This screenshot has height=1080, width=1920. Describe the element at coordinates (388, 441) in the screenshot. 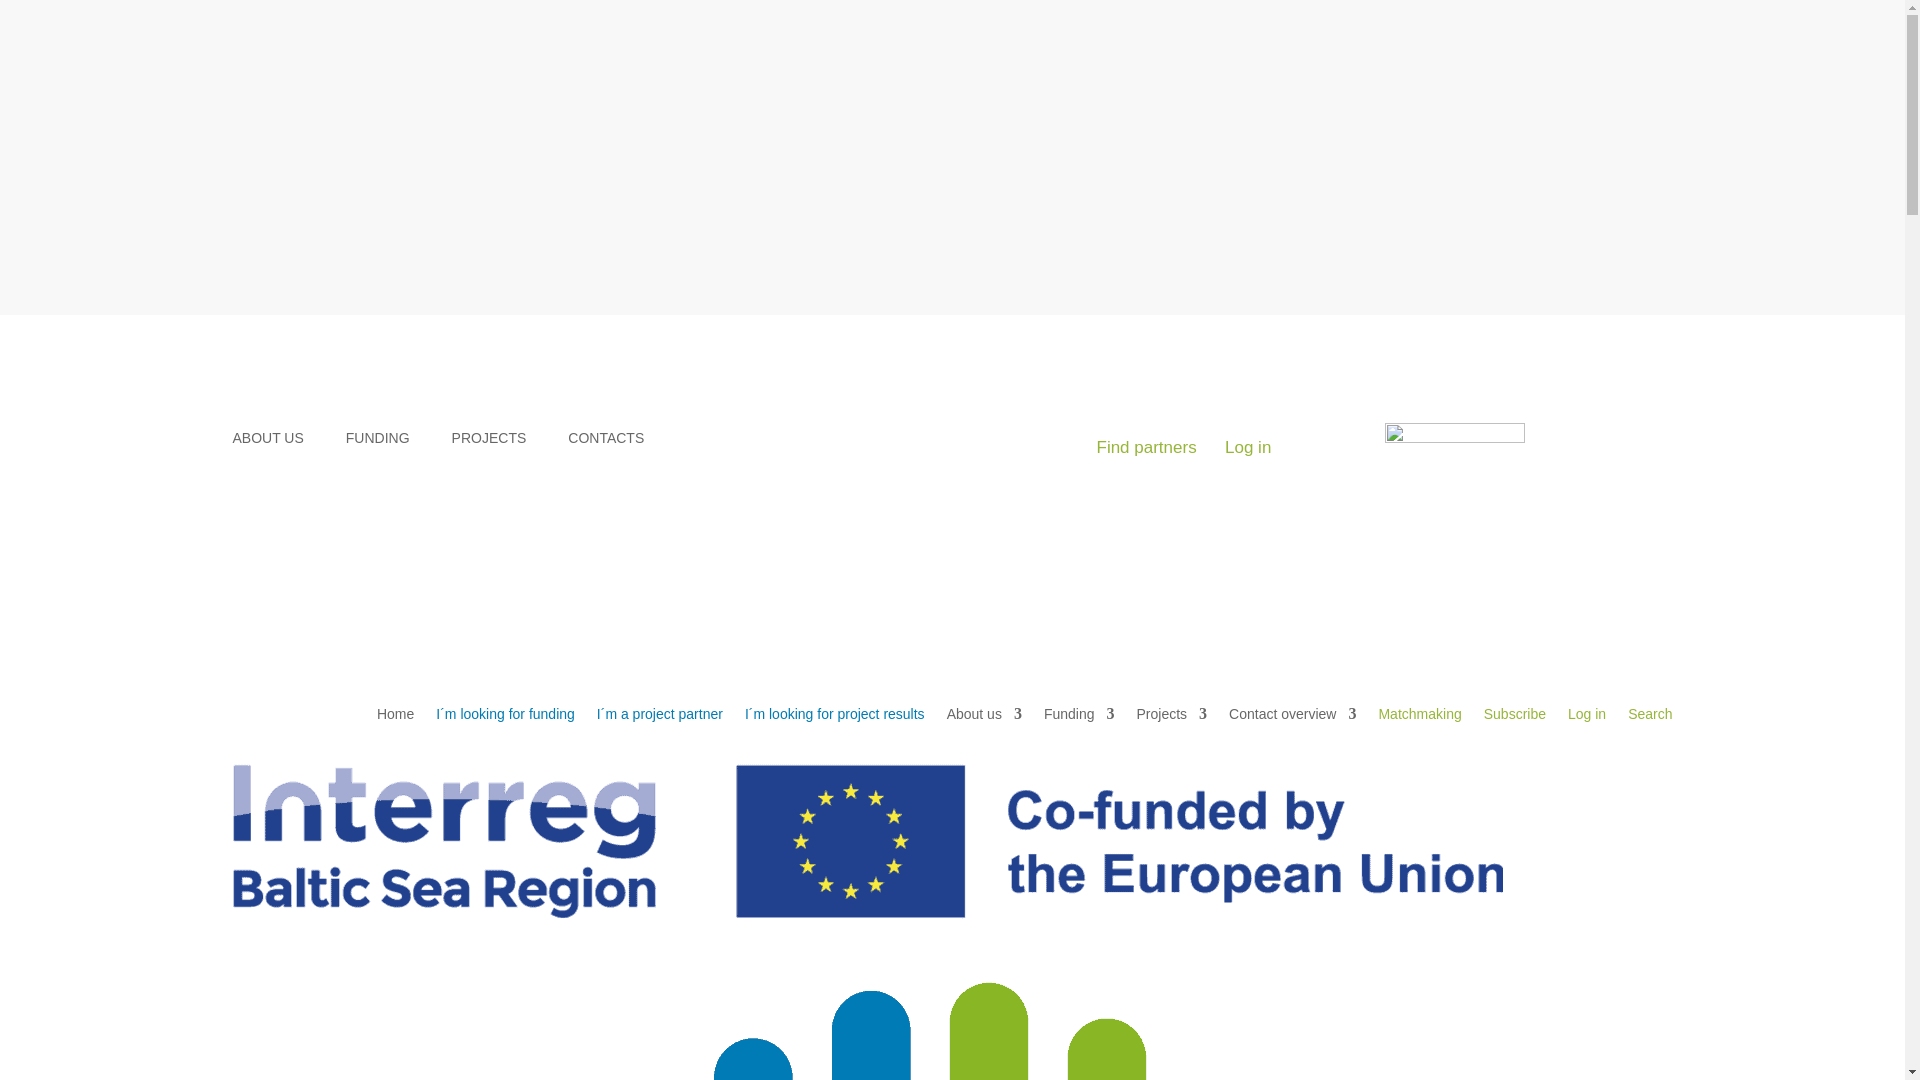

I see `FUNDING` at that location.